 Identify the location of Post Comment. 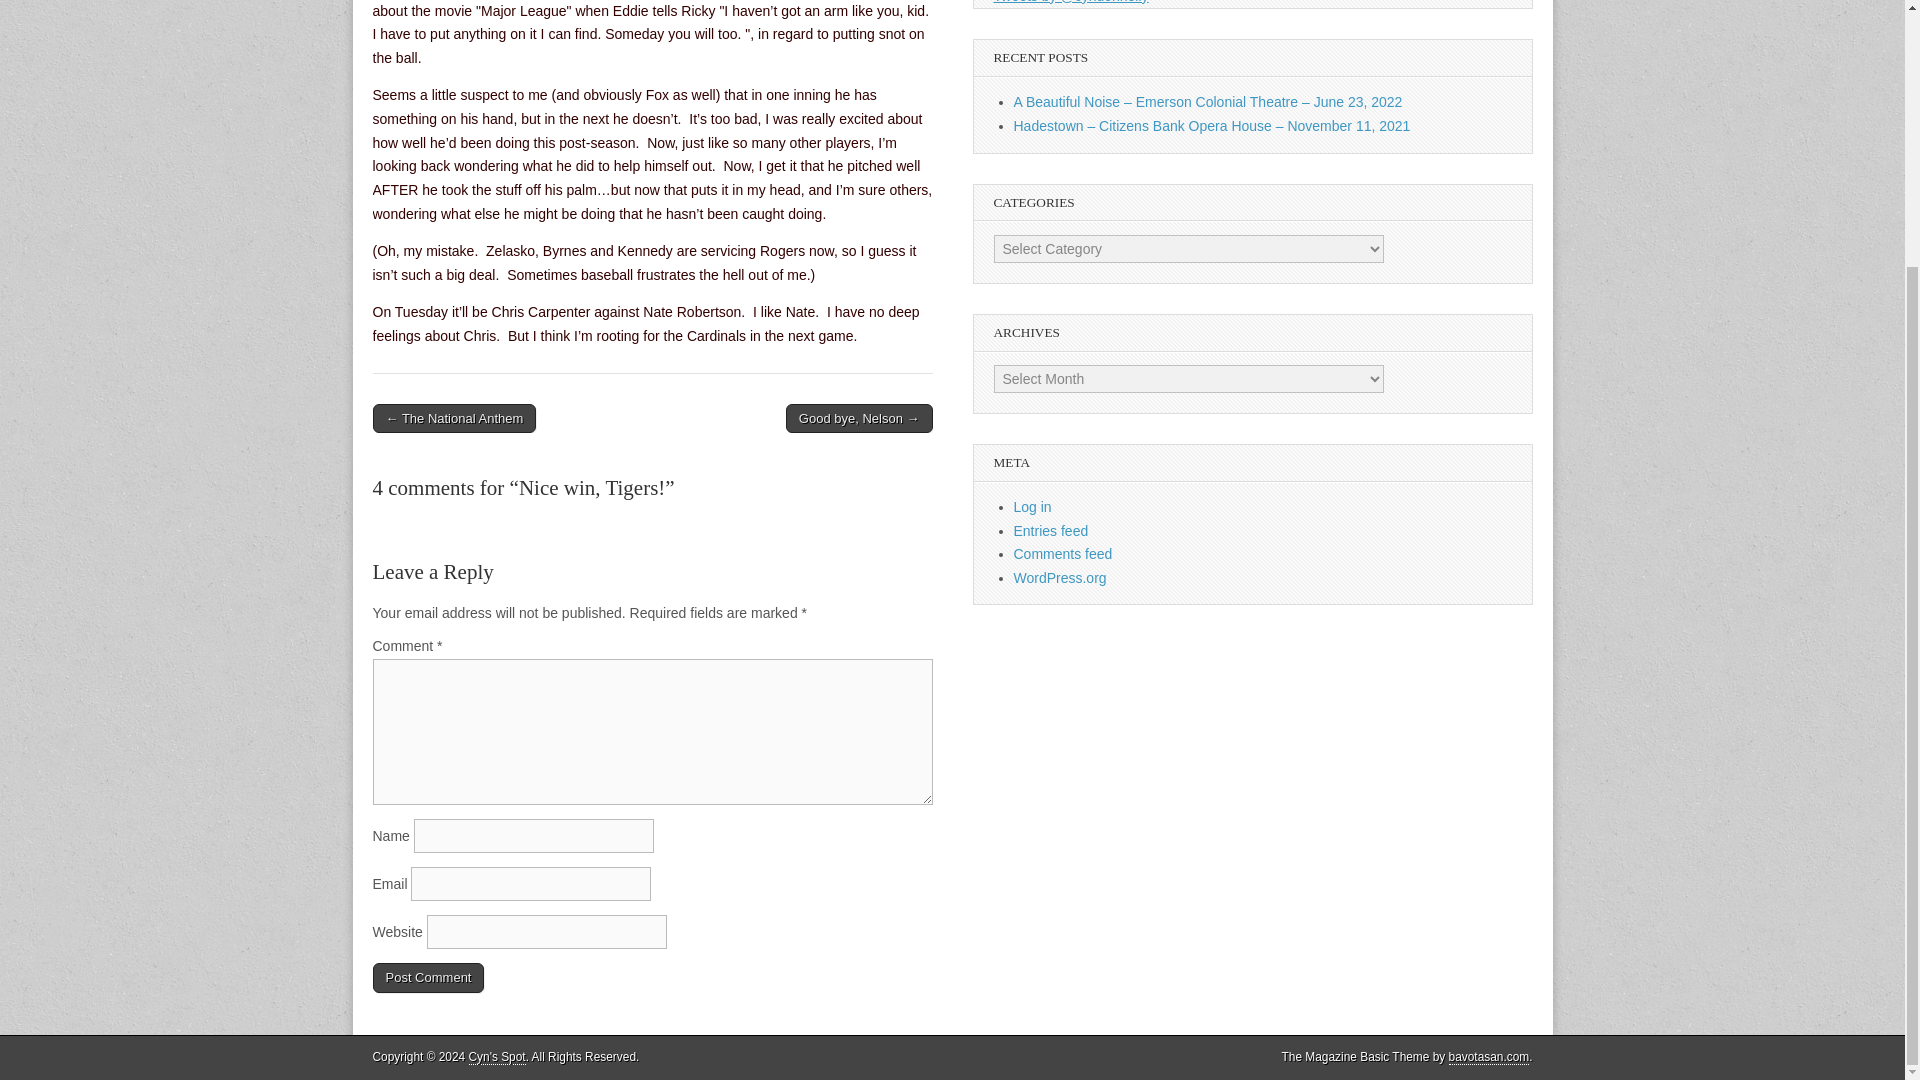
(428, 978).